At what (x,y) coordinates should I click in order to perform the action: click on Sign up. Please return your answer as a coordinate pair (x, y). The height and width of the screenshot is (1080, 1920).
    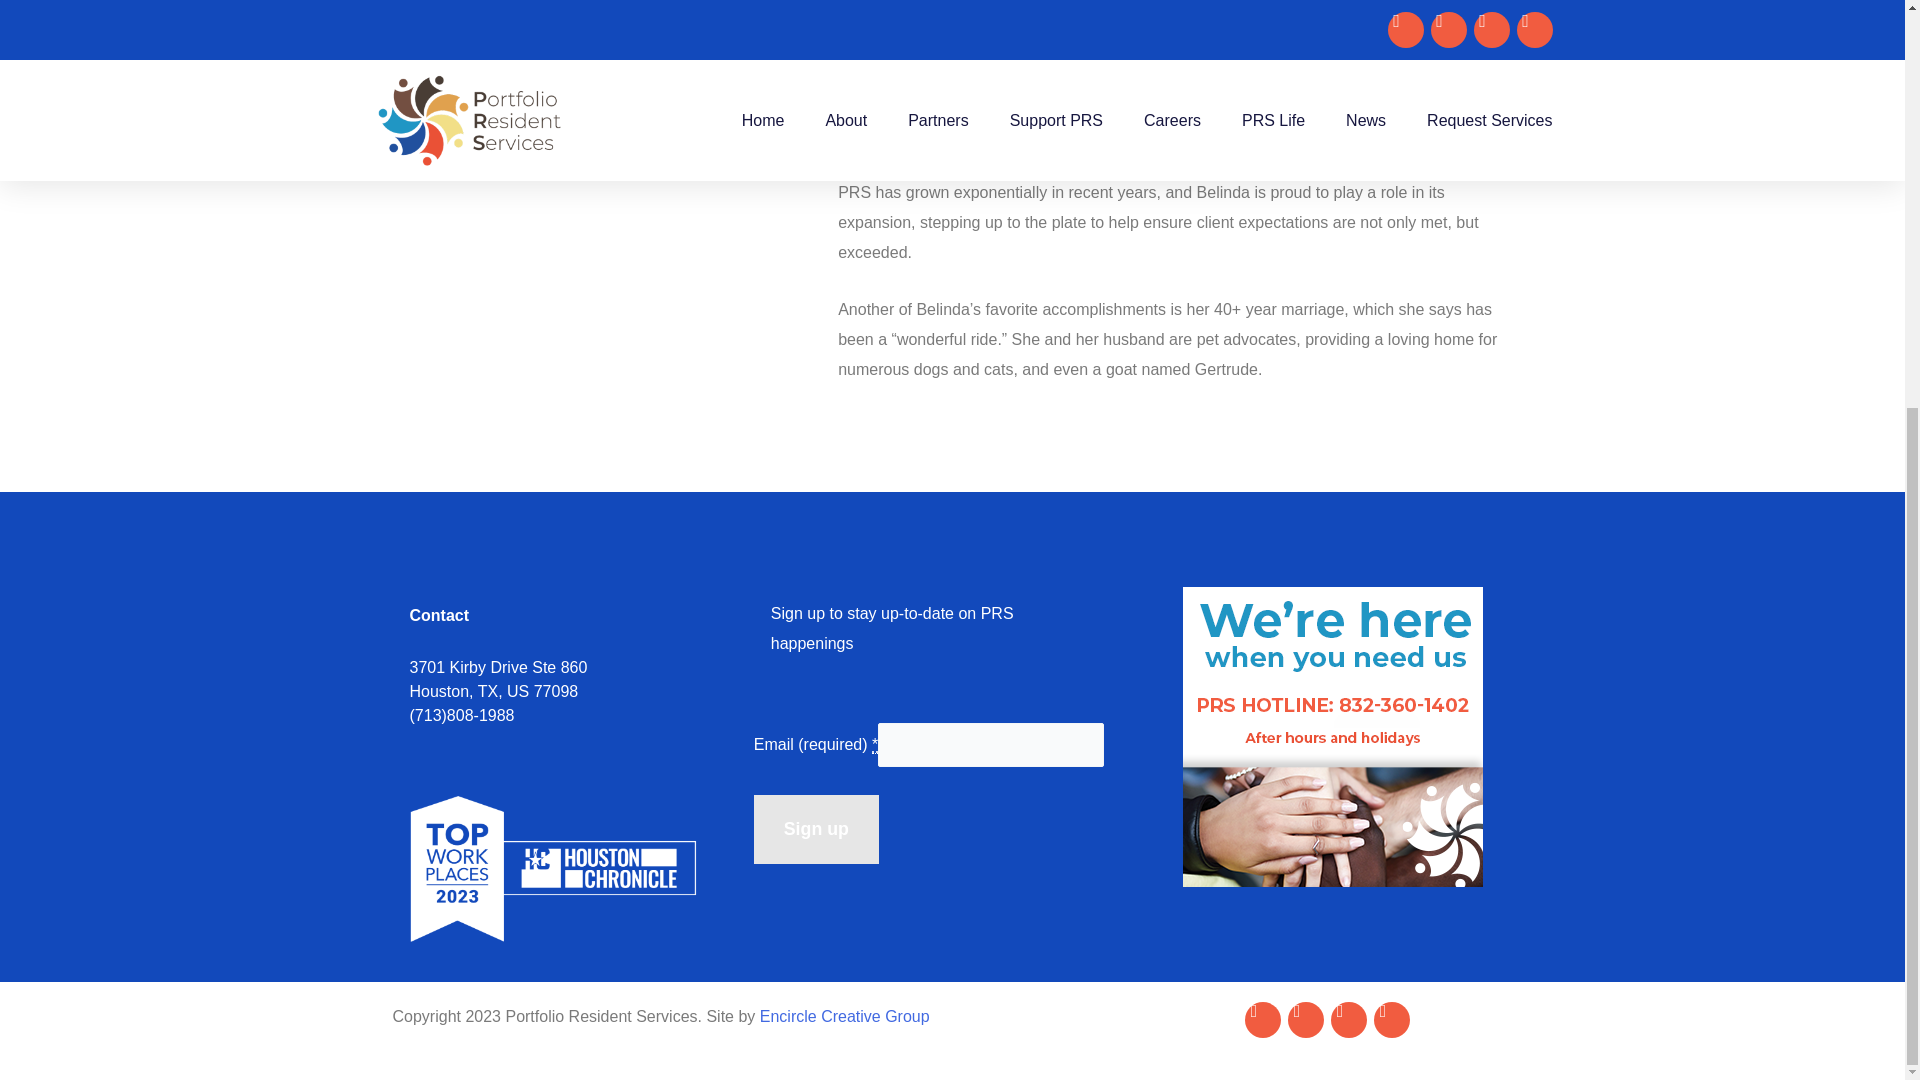
    Looking at the image, I should click on (816, 829).